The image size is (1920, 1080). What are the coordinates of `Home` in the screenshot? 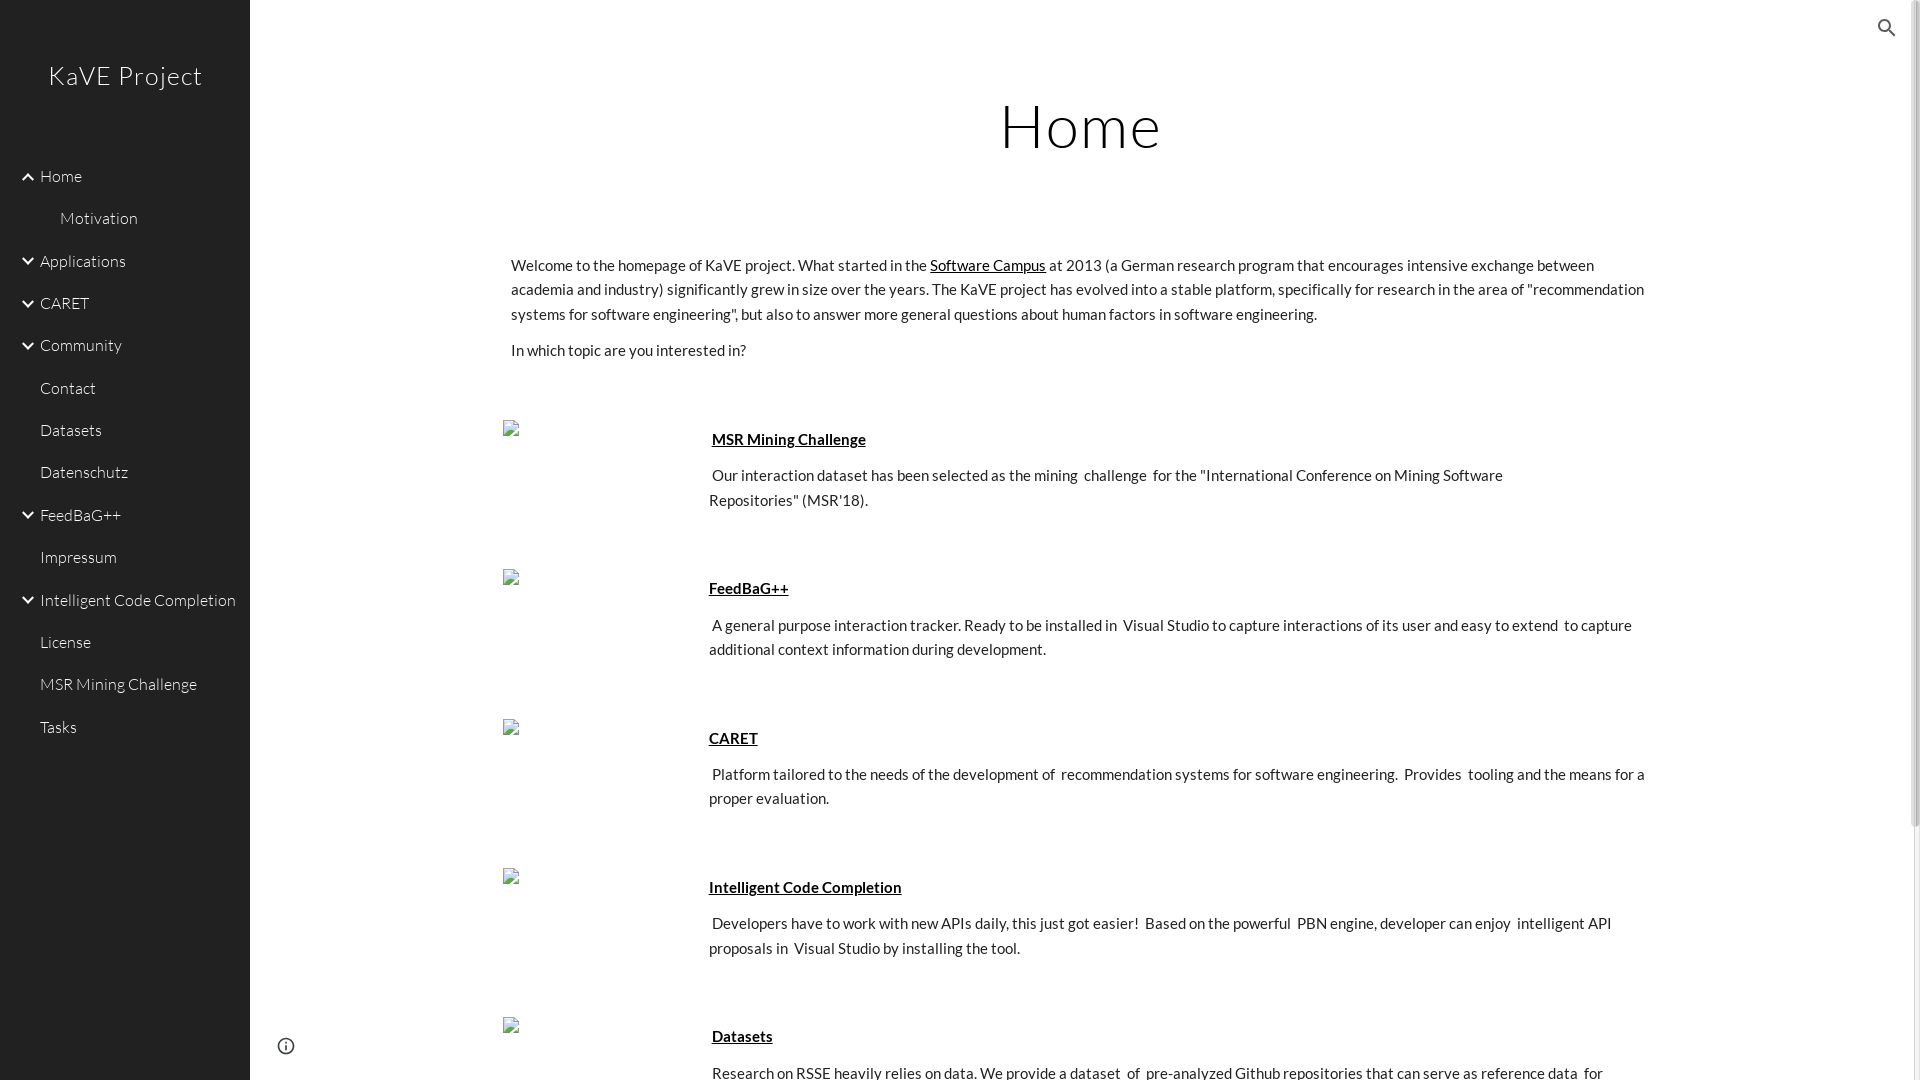 It's located at (137, 176).